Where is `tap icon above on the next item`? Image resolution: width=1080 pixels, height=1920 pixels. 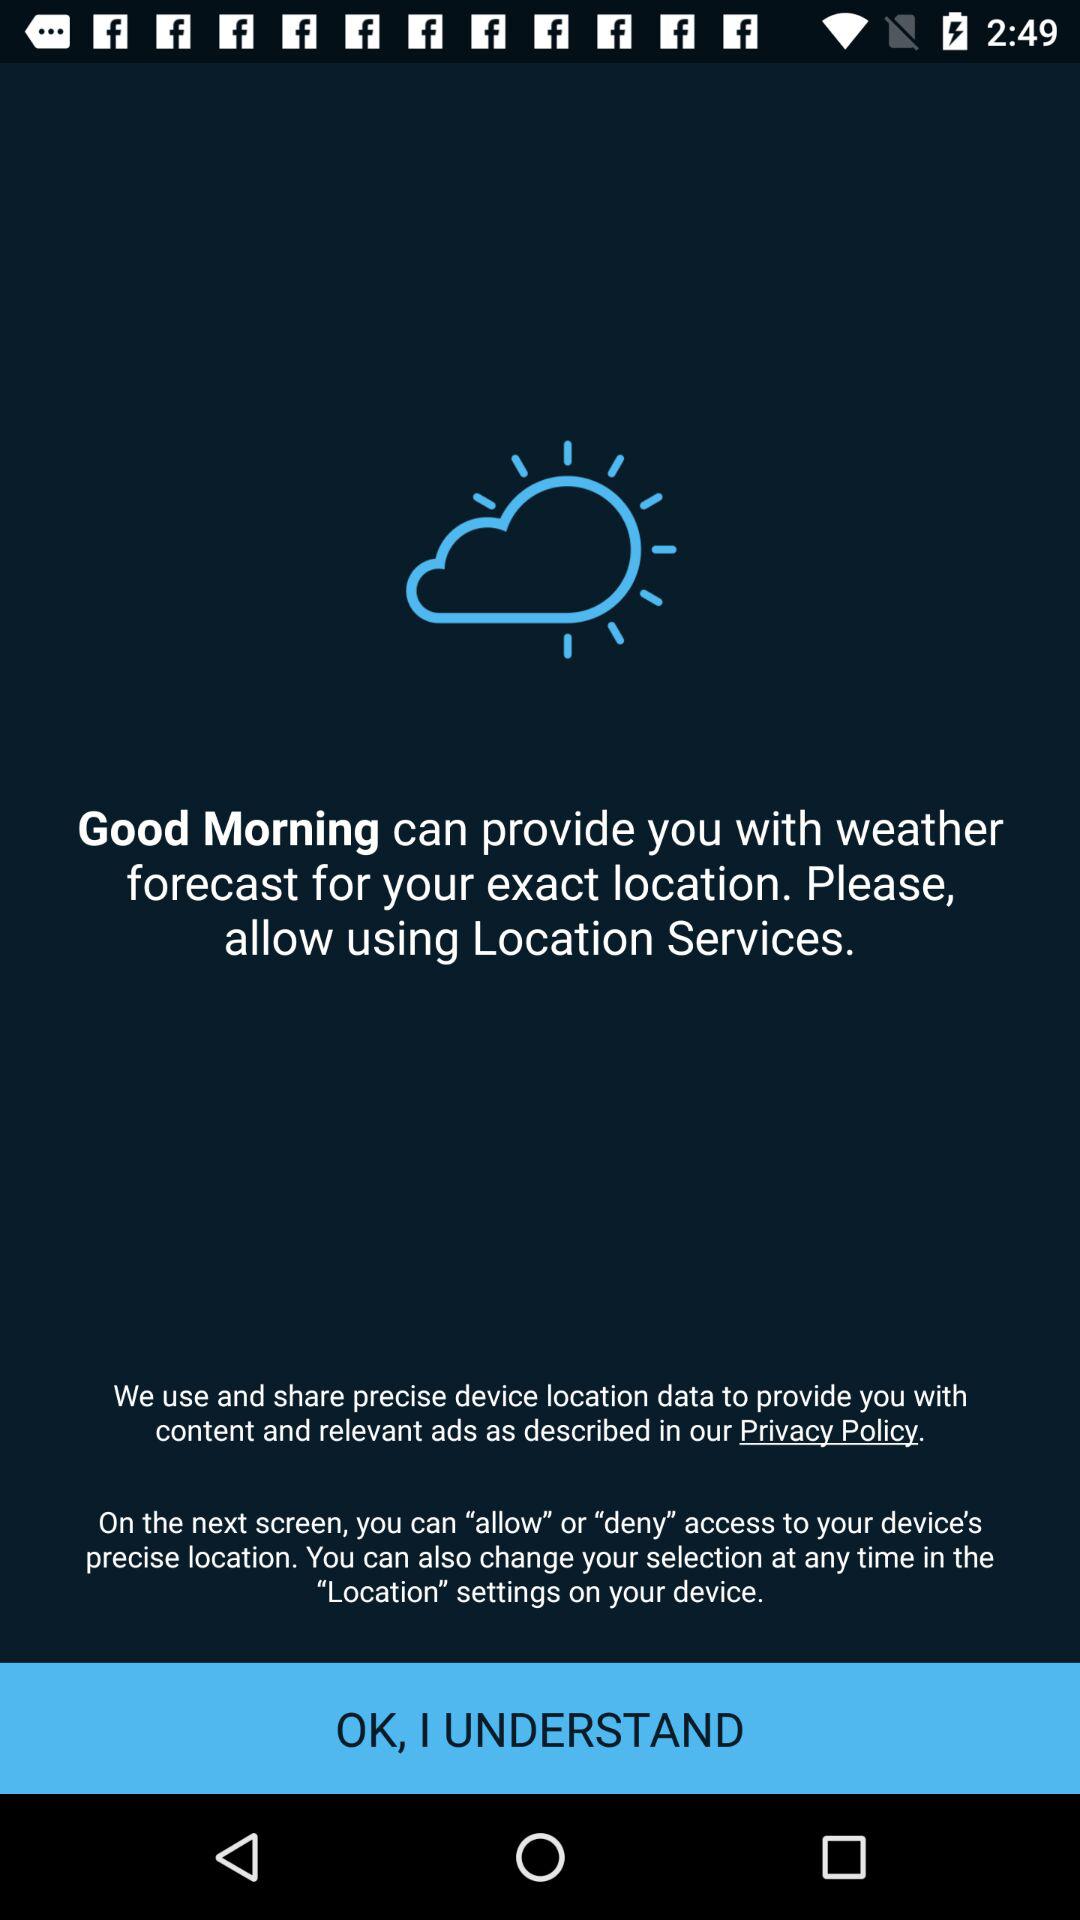
tap icon above on the next item is located at coordinates (540, 1411).